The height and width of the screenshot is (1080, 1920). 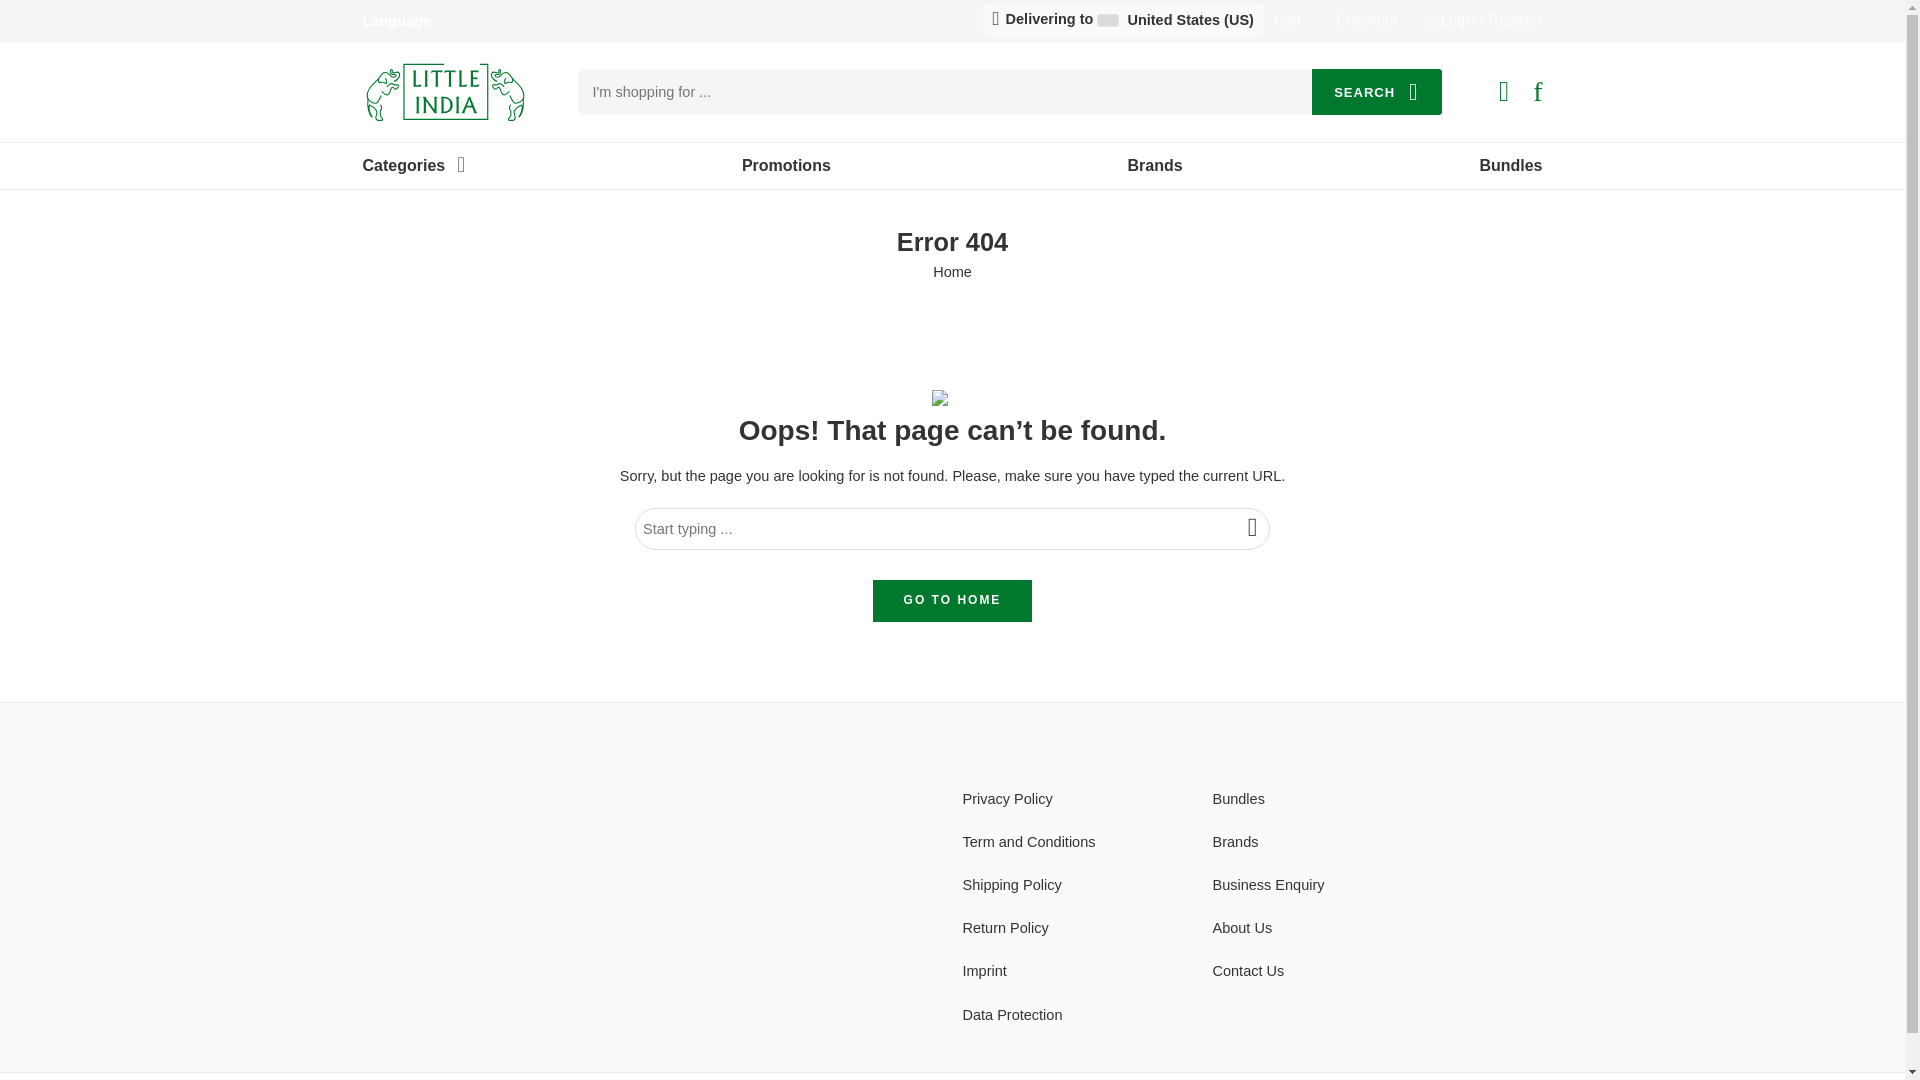 I want to click on SEARCH, so click(x=1376, y=92).